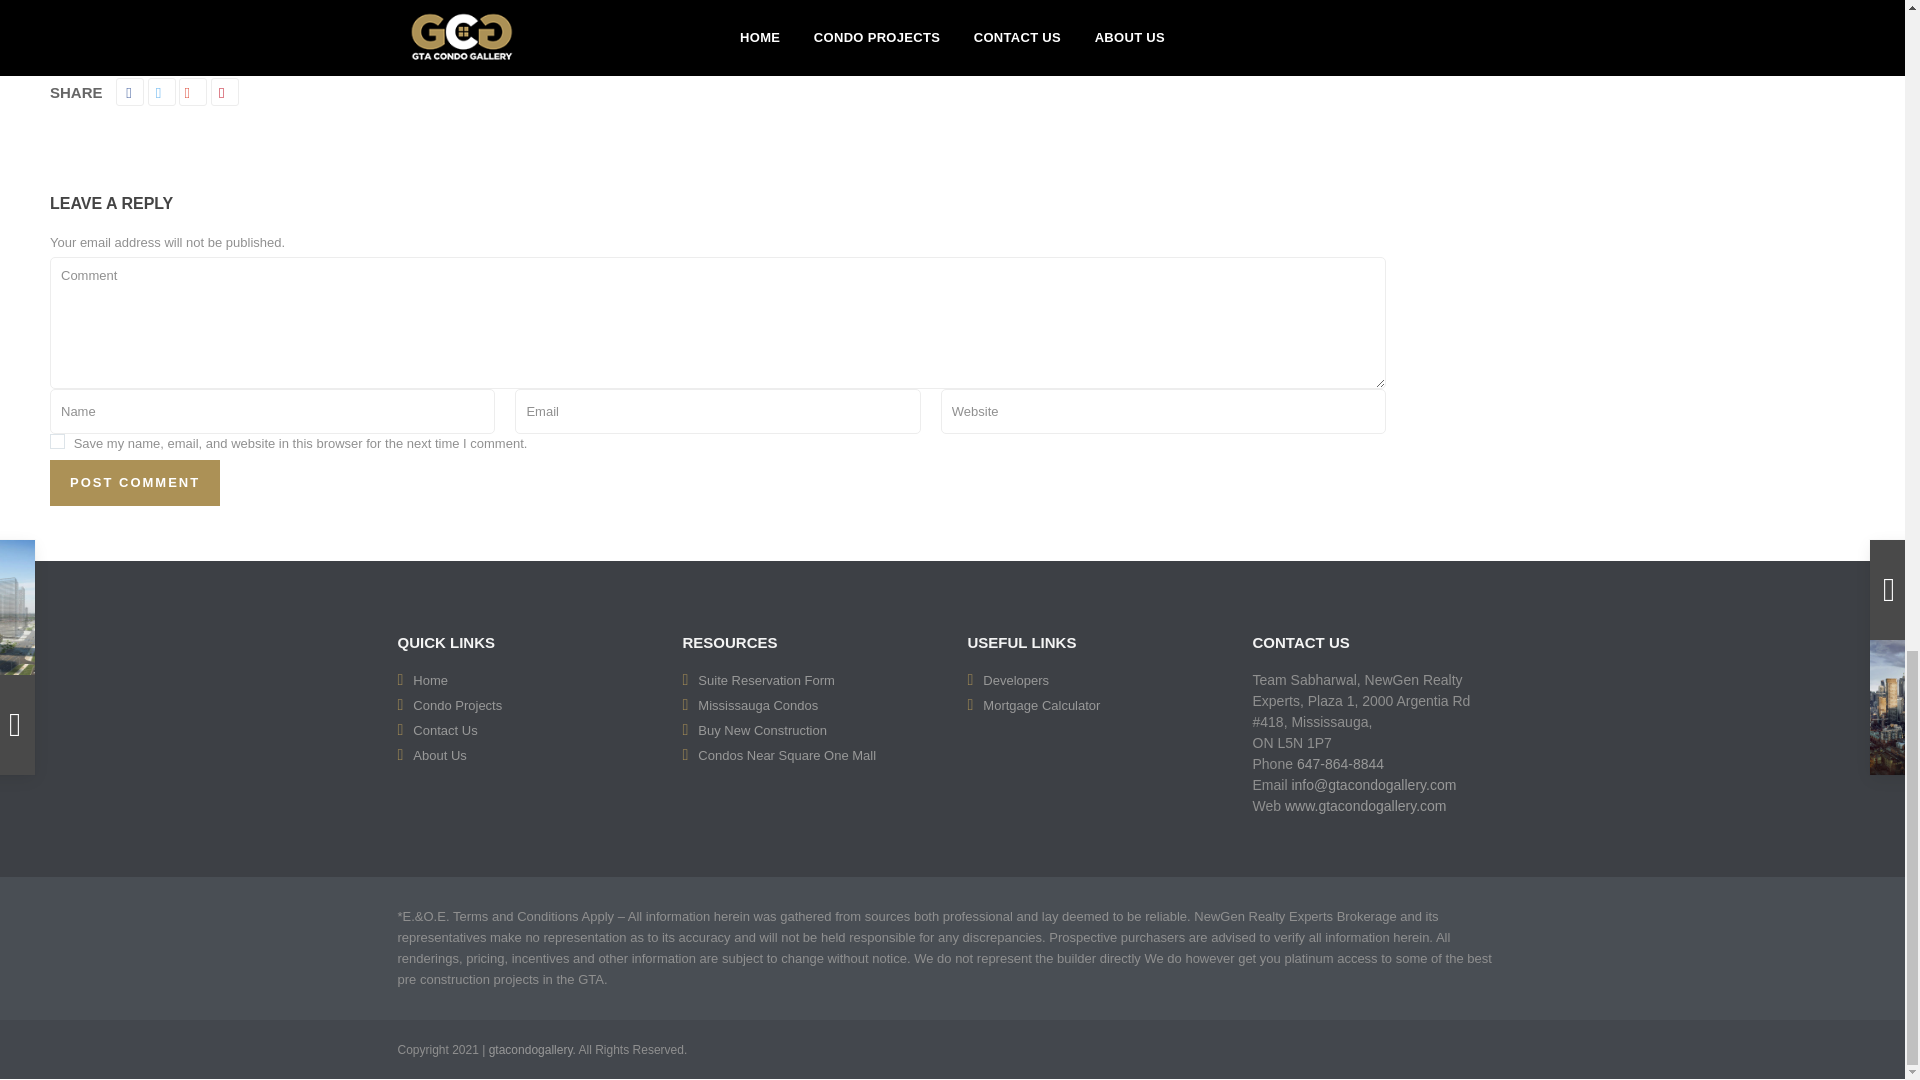 The height and width of the screenshot is (1080, 1920). Describe the element at coordinates (456, 704) in the screenshot. I see `Condo Projects` at that location.